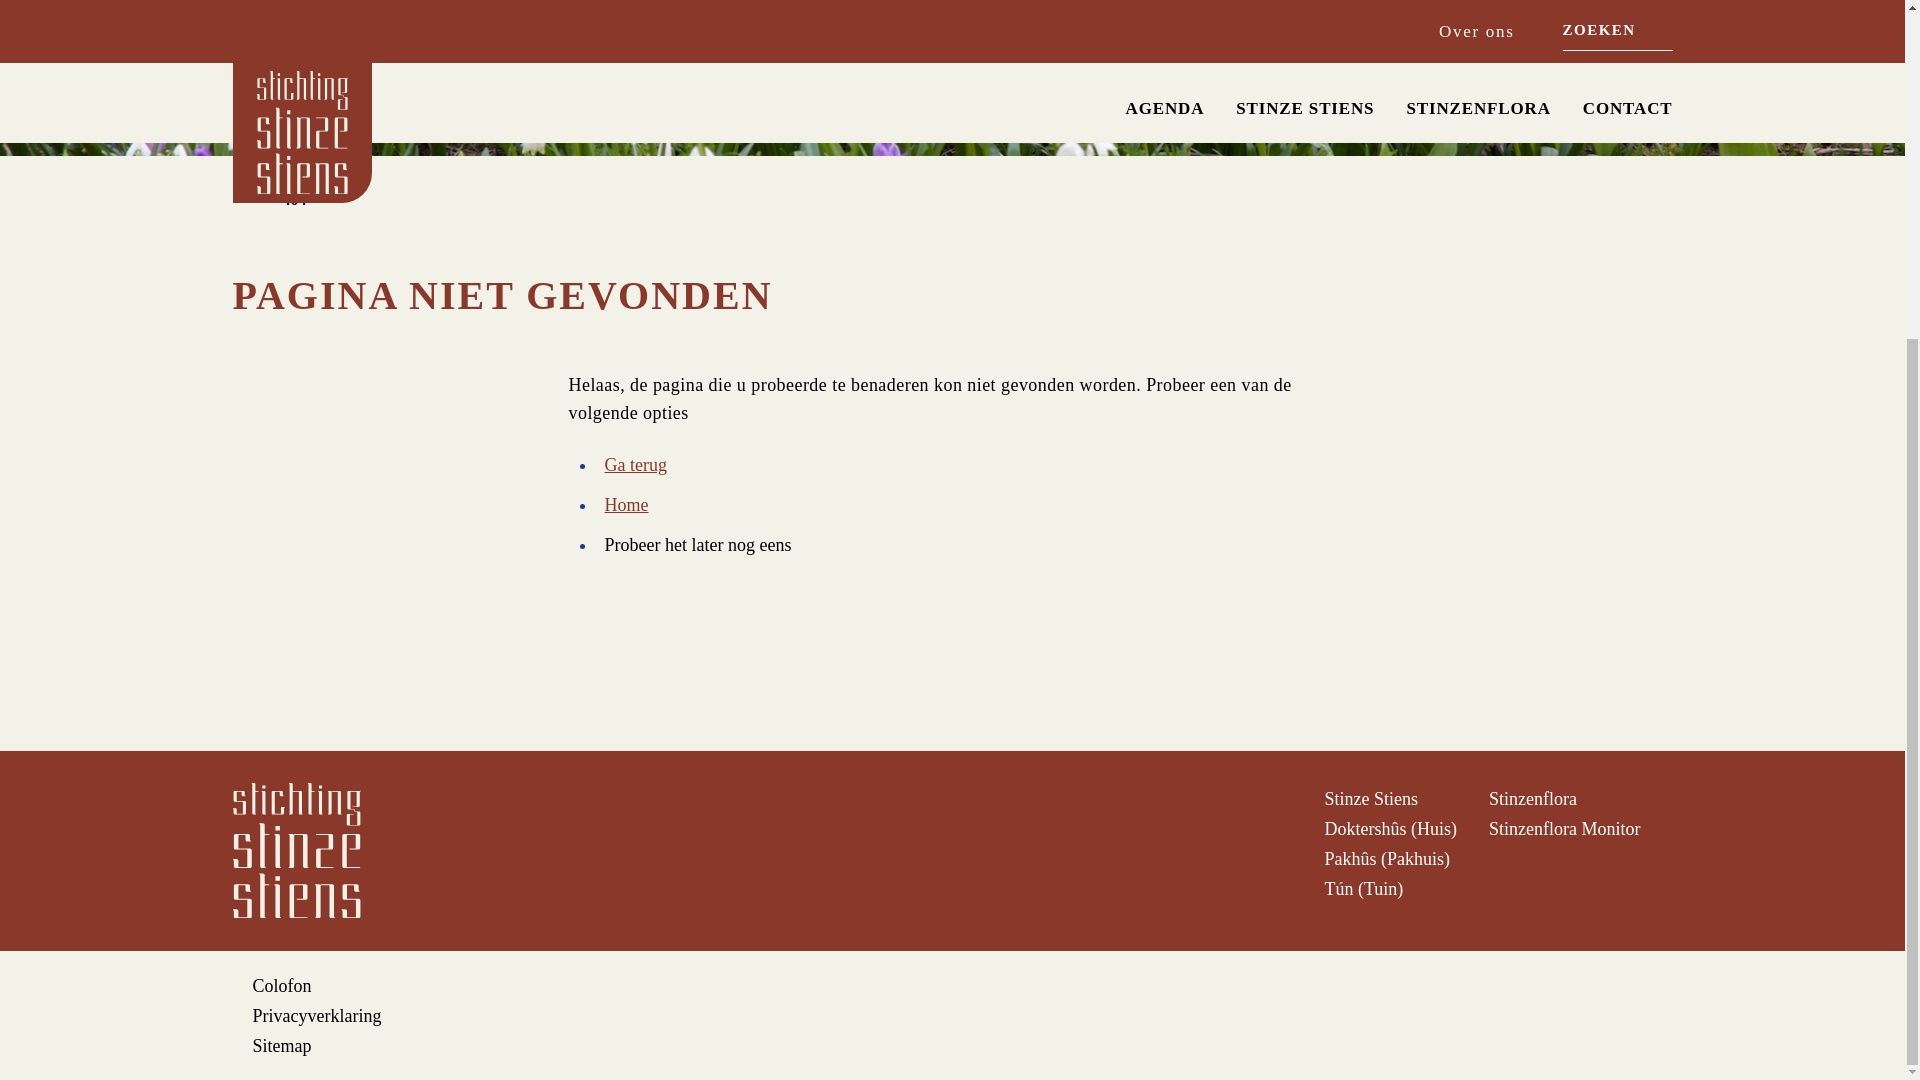 Image resolution: width=1920 pixels, height=1080 pixels. What do you see at coordinates (1371, 798) in the screenshot?
I see `Stinze Stiens` at bounding box center [1371, 798].